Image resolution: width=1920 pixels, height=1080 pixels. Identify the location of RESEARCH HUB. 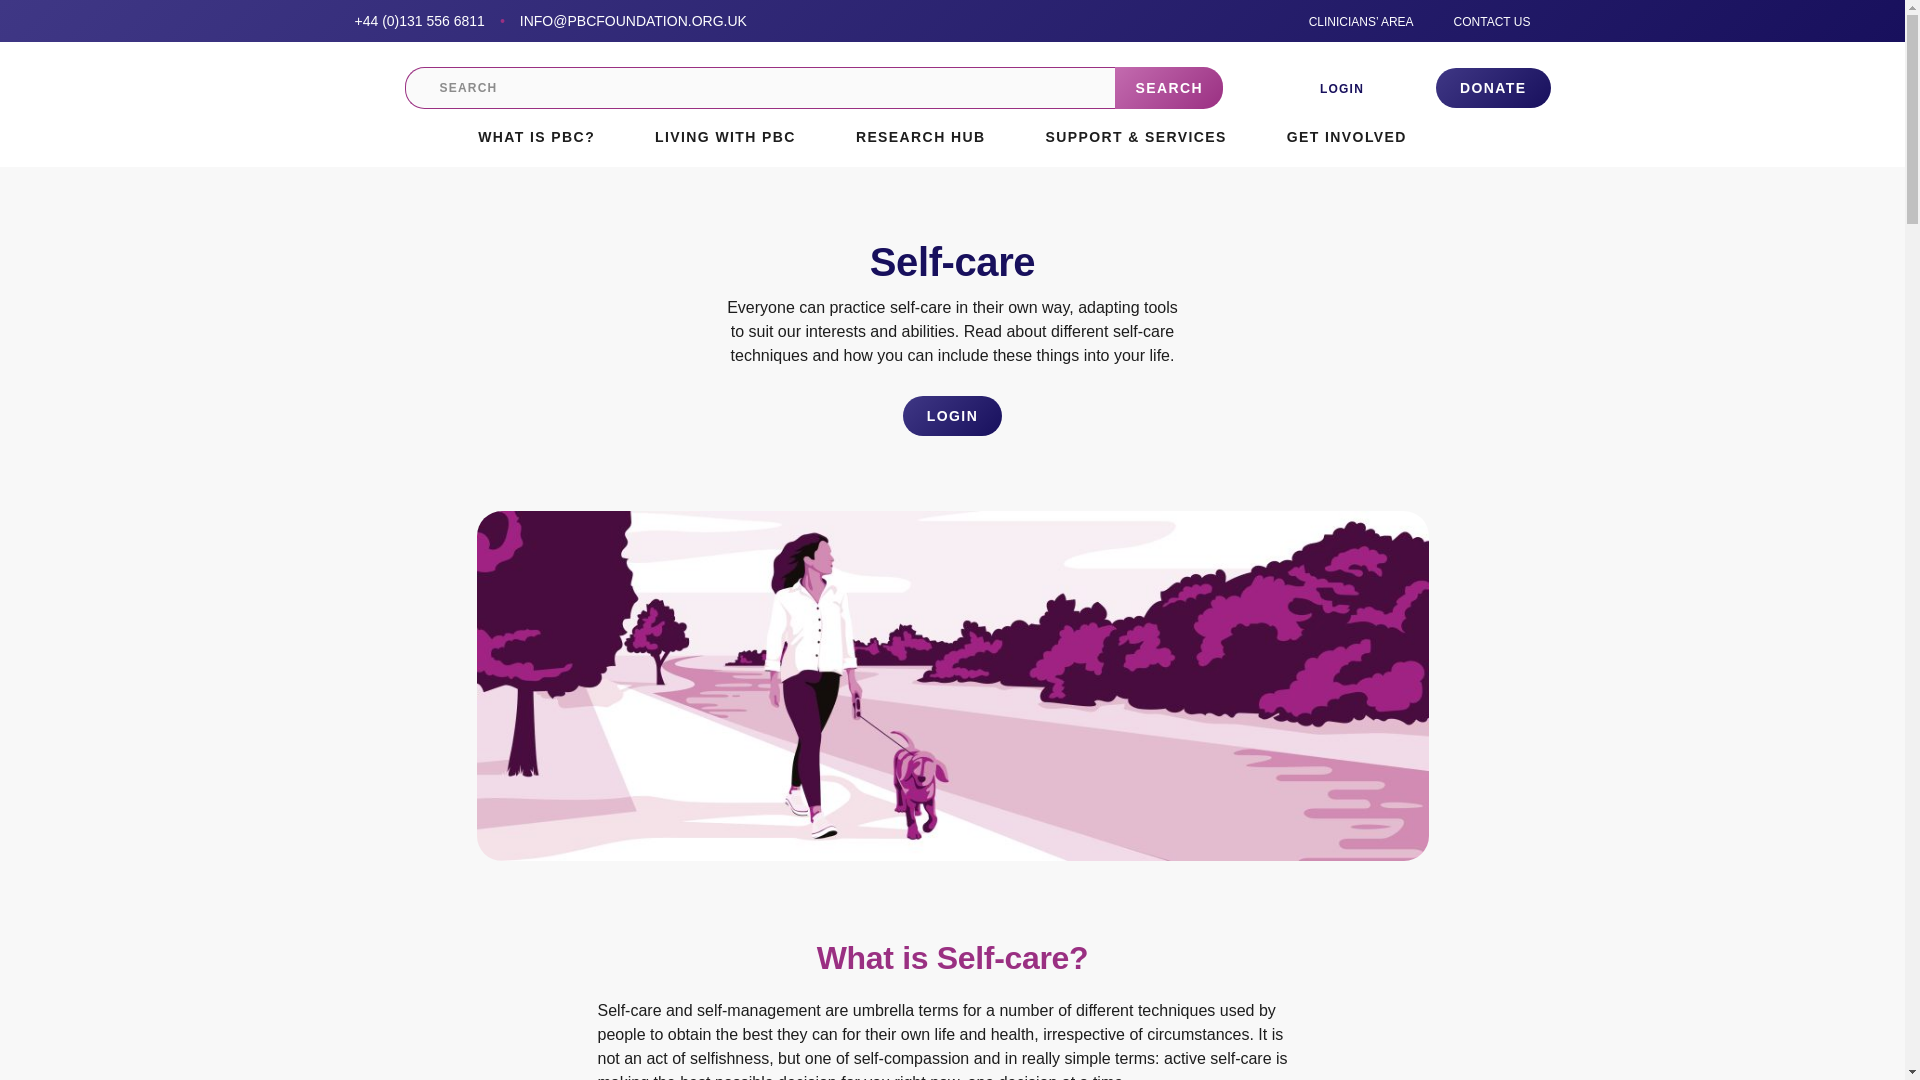
(930, 138).